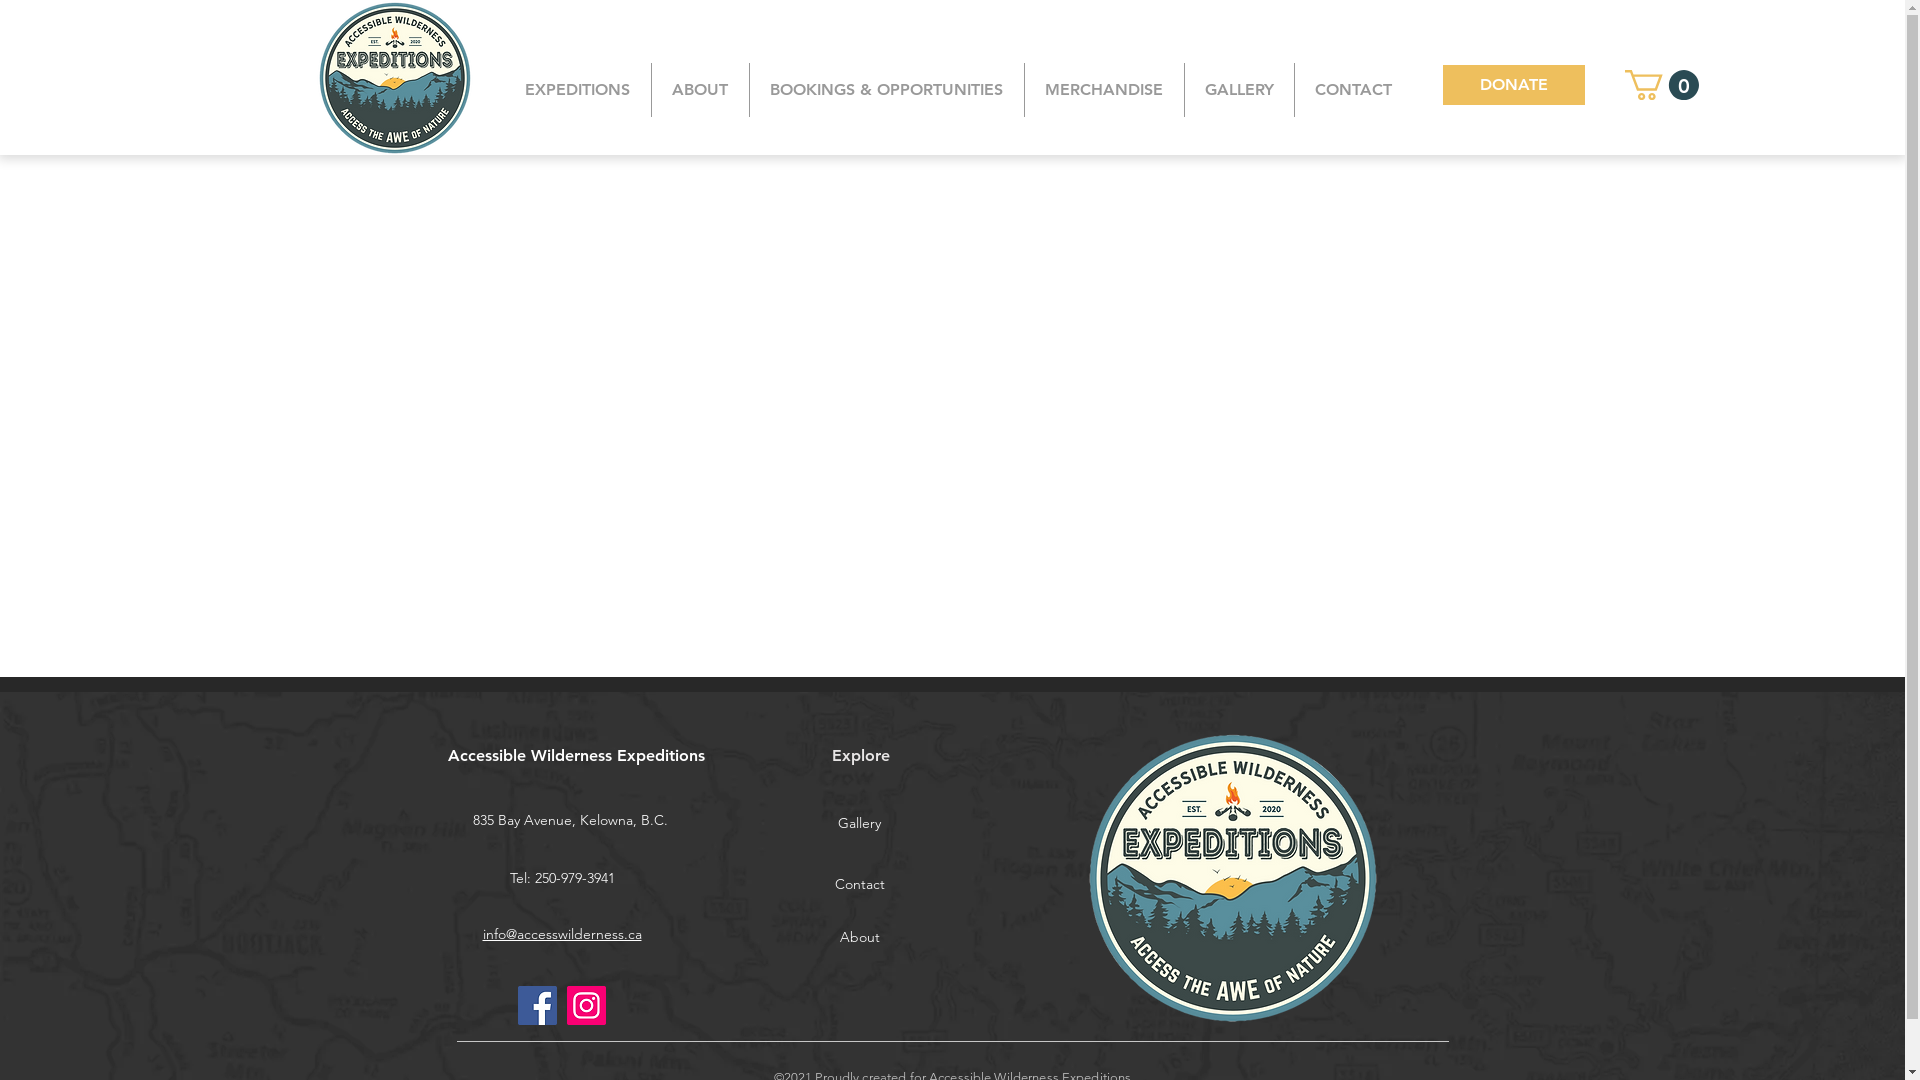 This screenshot has width=1920, height=1080. I want to click on Contact, so click(859, 885).